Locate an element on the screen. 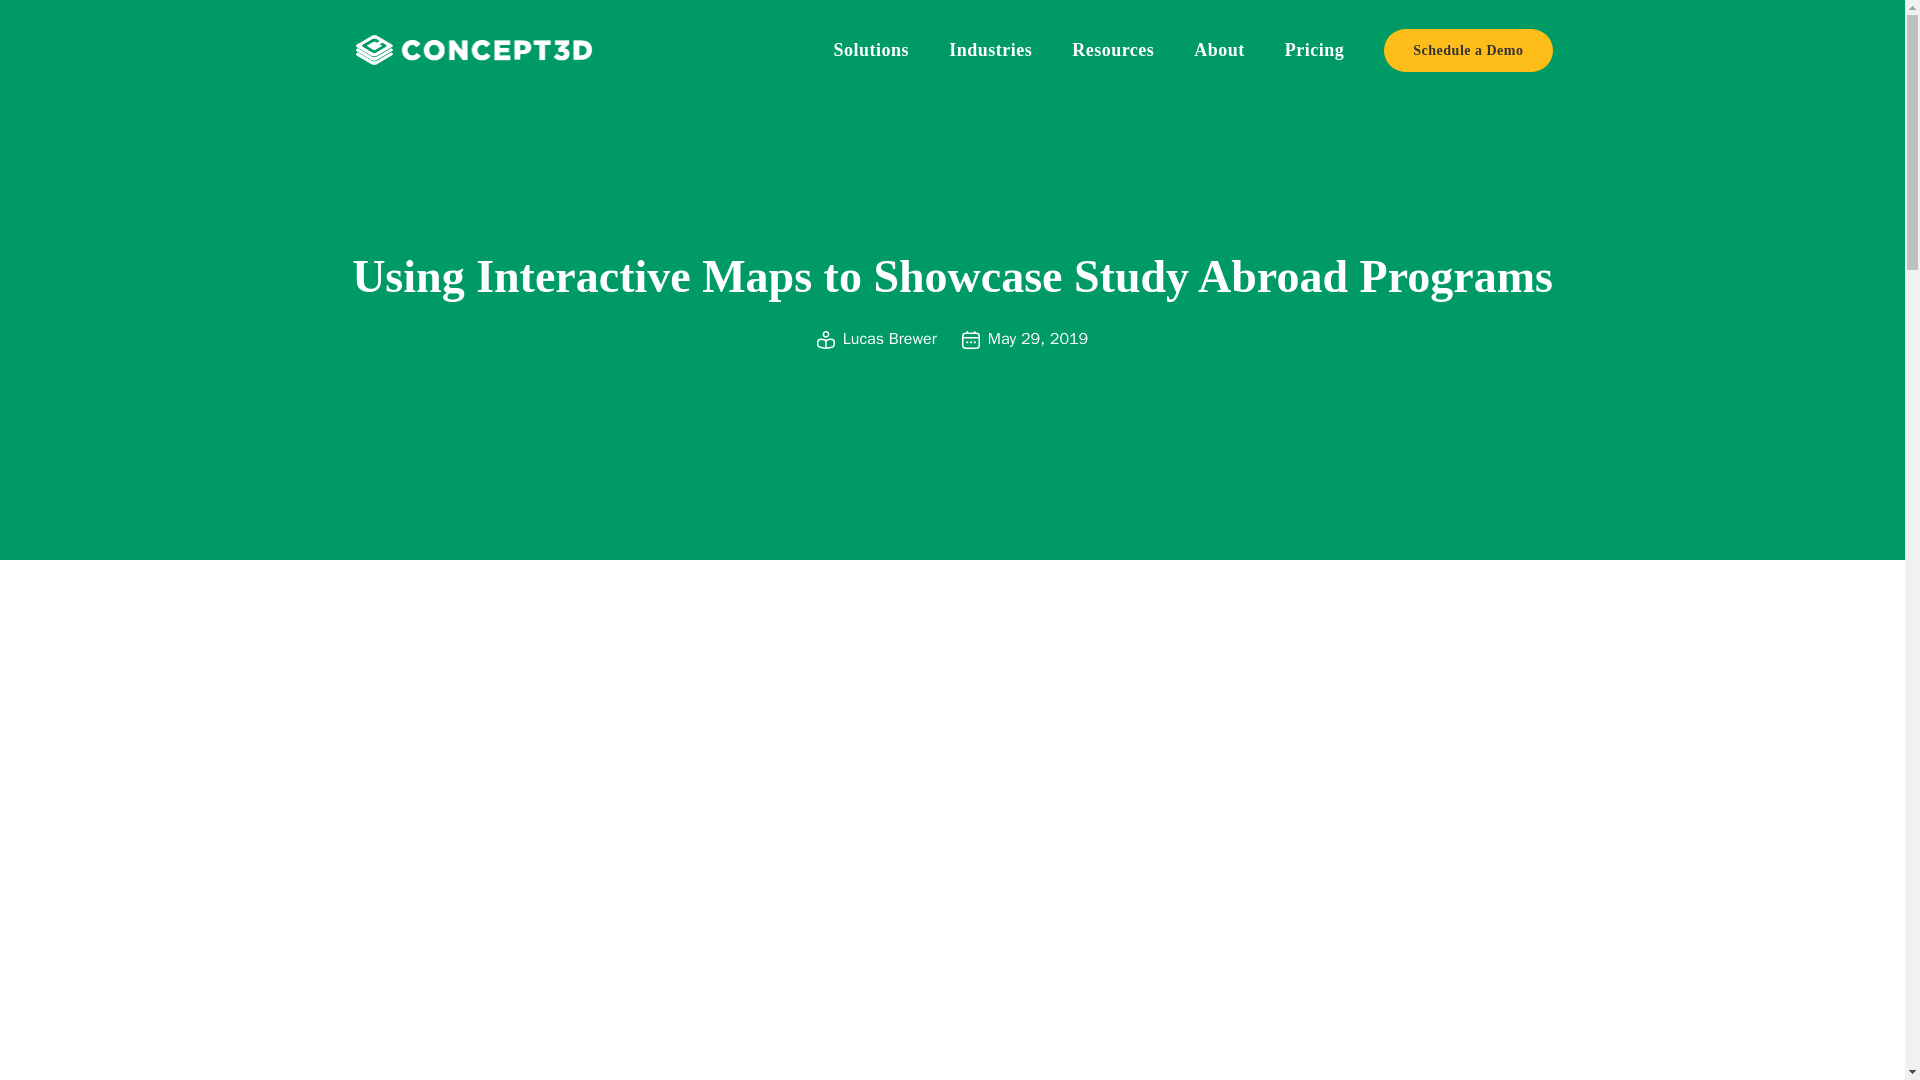 The image size is (1920, 1080). Solutions is located at coordinates (872, 50).